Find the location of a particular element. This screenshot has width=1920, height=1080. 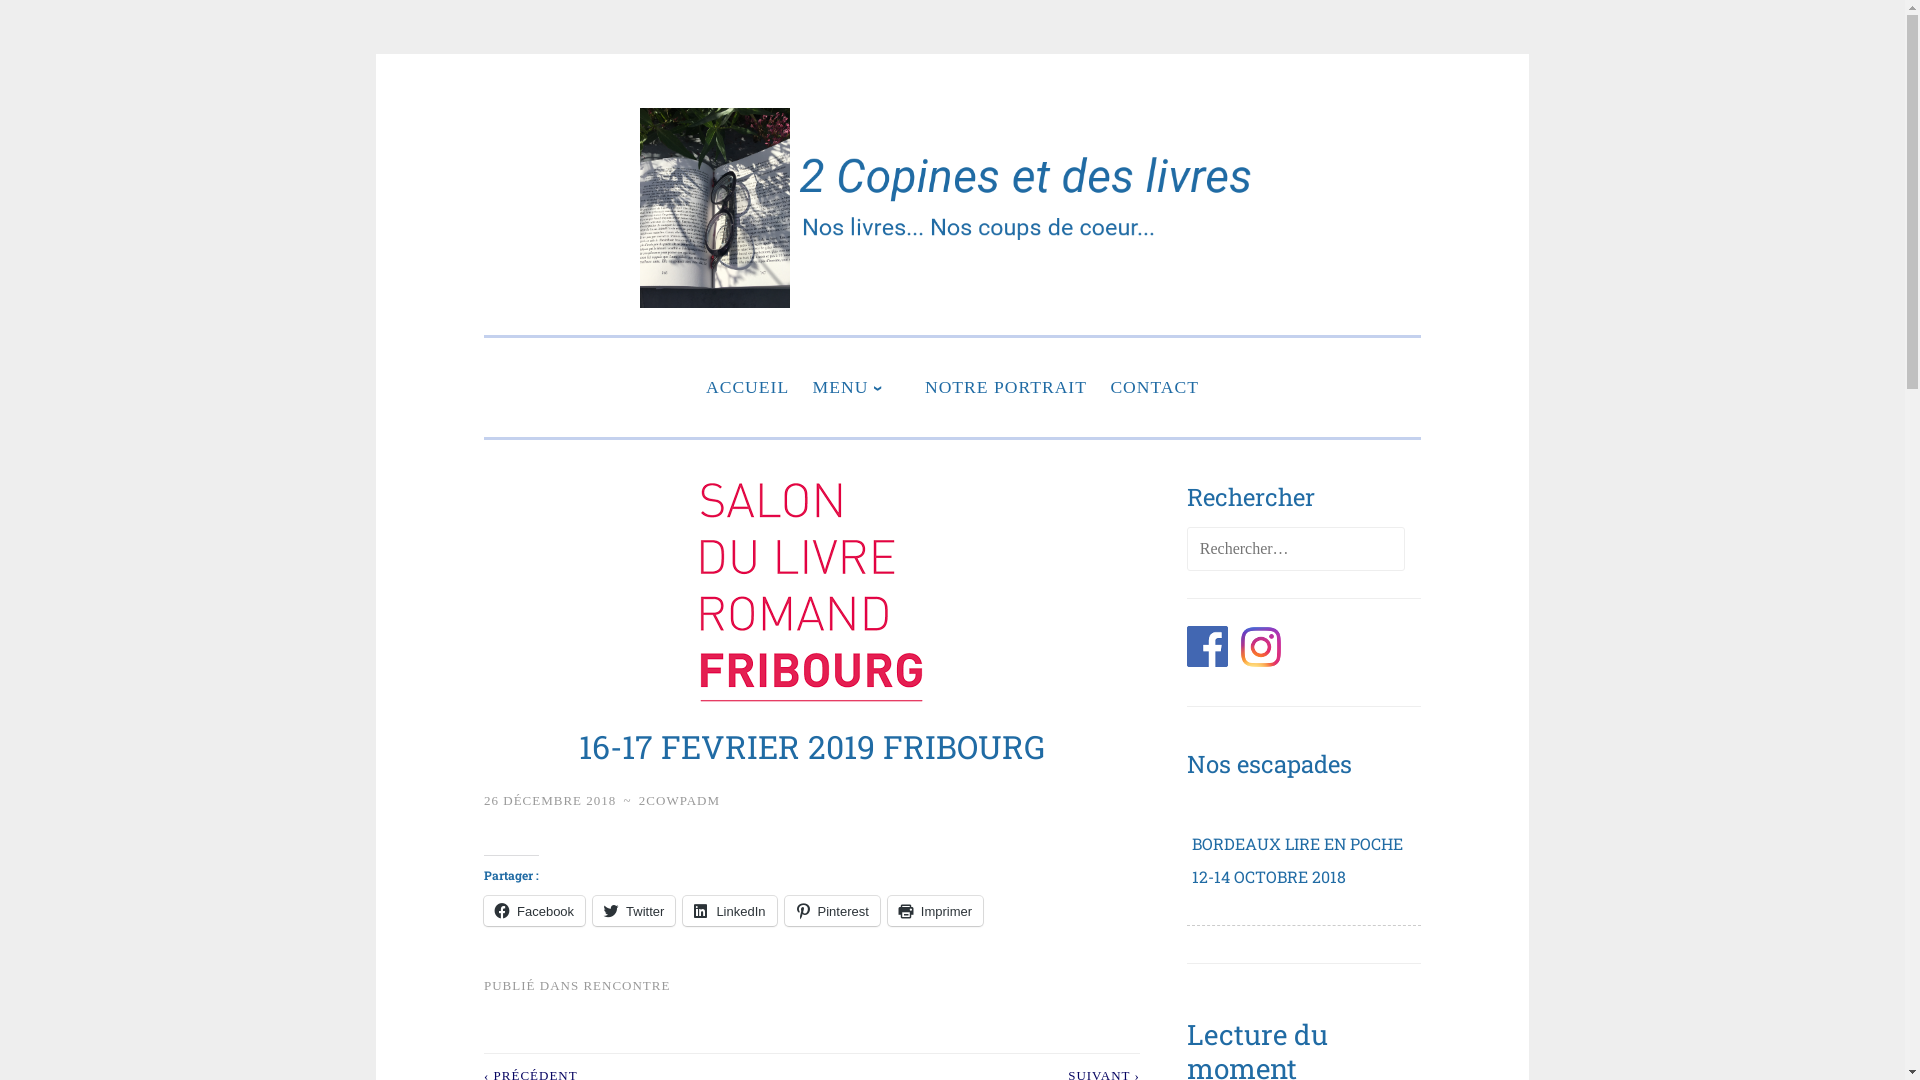

2 copines et des livres is located at coordinates (1071, 335).